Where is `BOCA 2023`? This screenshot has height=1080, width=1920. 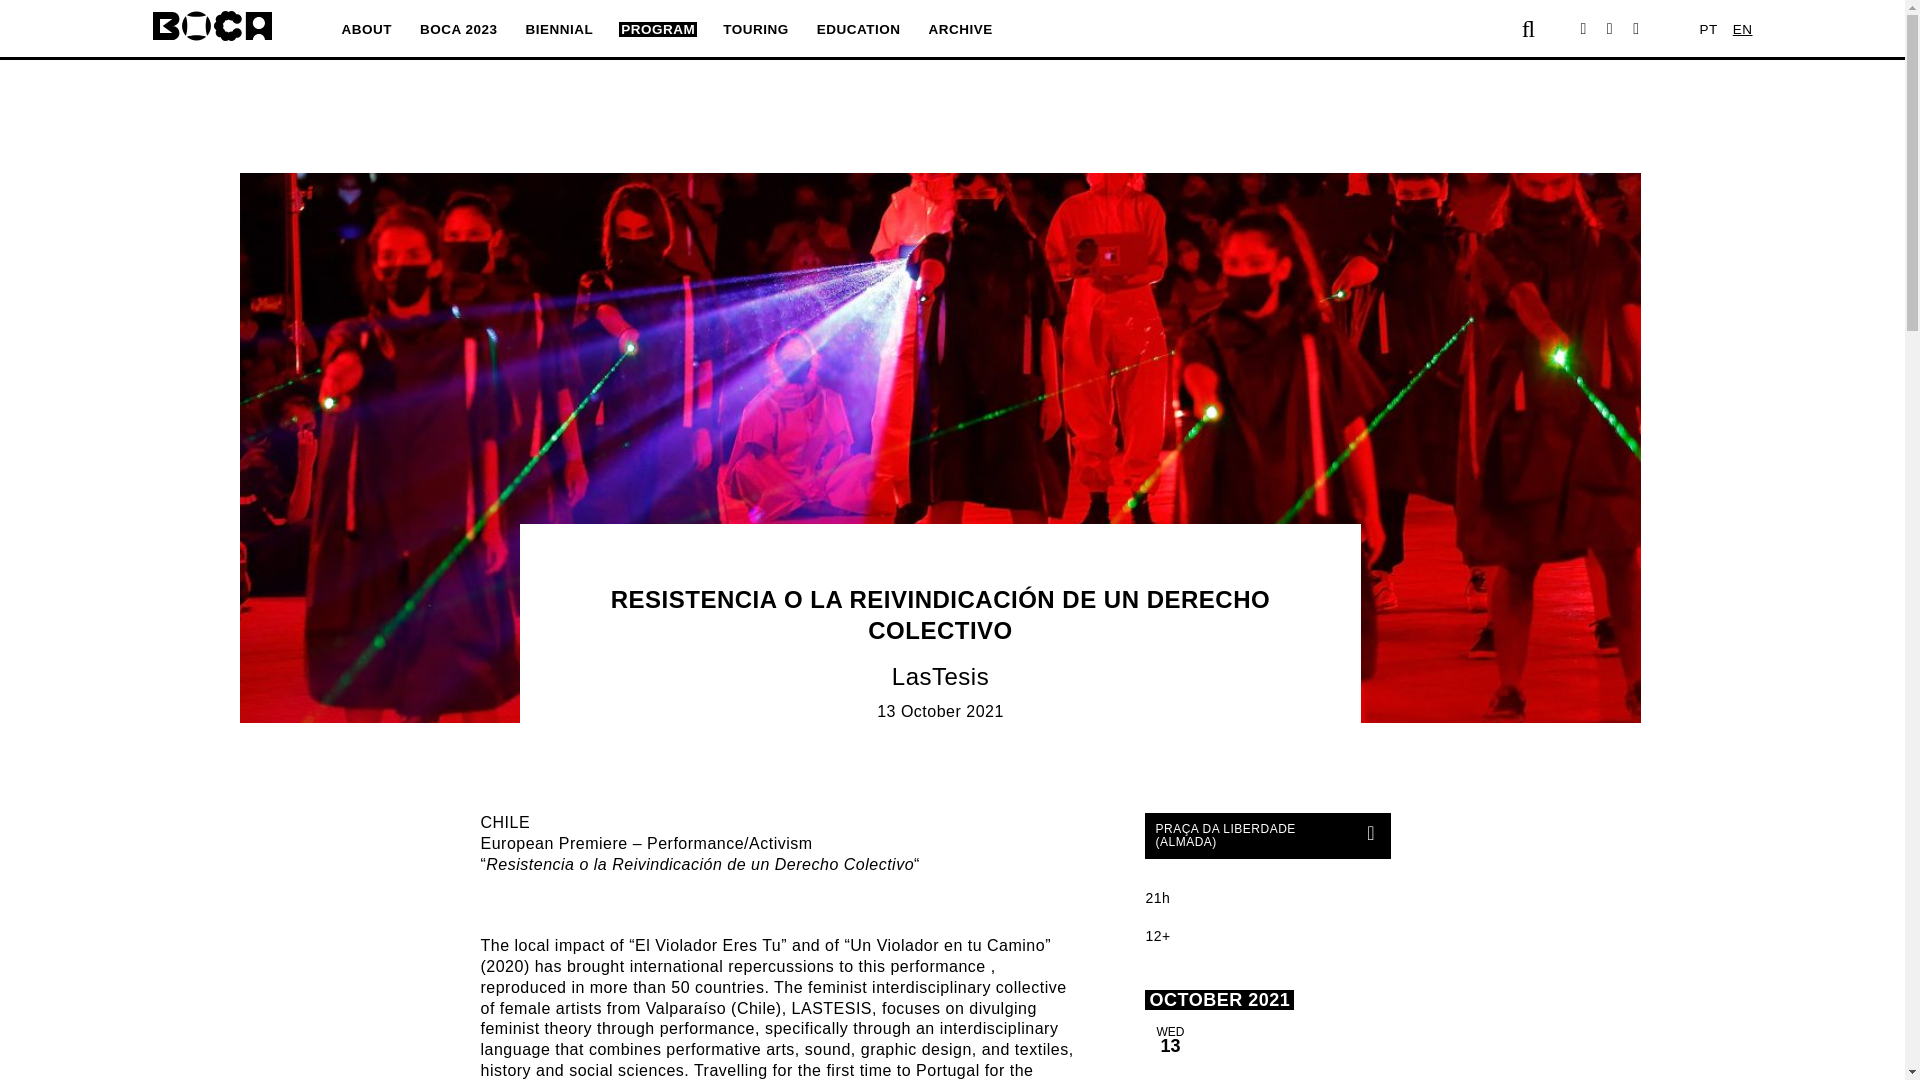 BOCA 2023 is located at coordinates (458, 28).